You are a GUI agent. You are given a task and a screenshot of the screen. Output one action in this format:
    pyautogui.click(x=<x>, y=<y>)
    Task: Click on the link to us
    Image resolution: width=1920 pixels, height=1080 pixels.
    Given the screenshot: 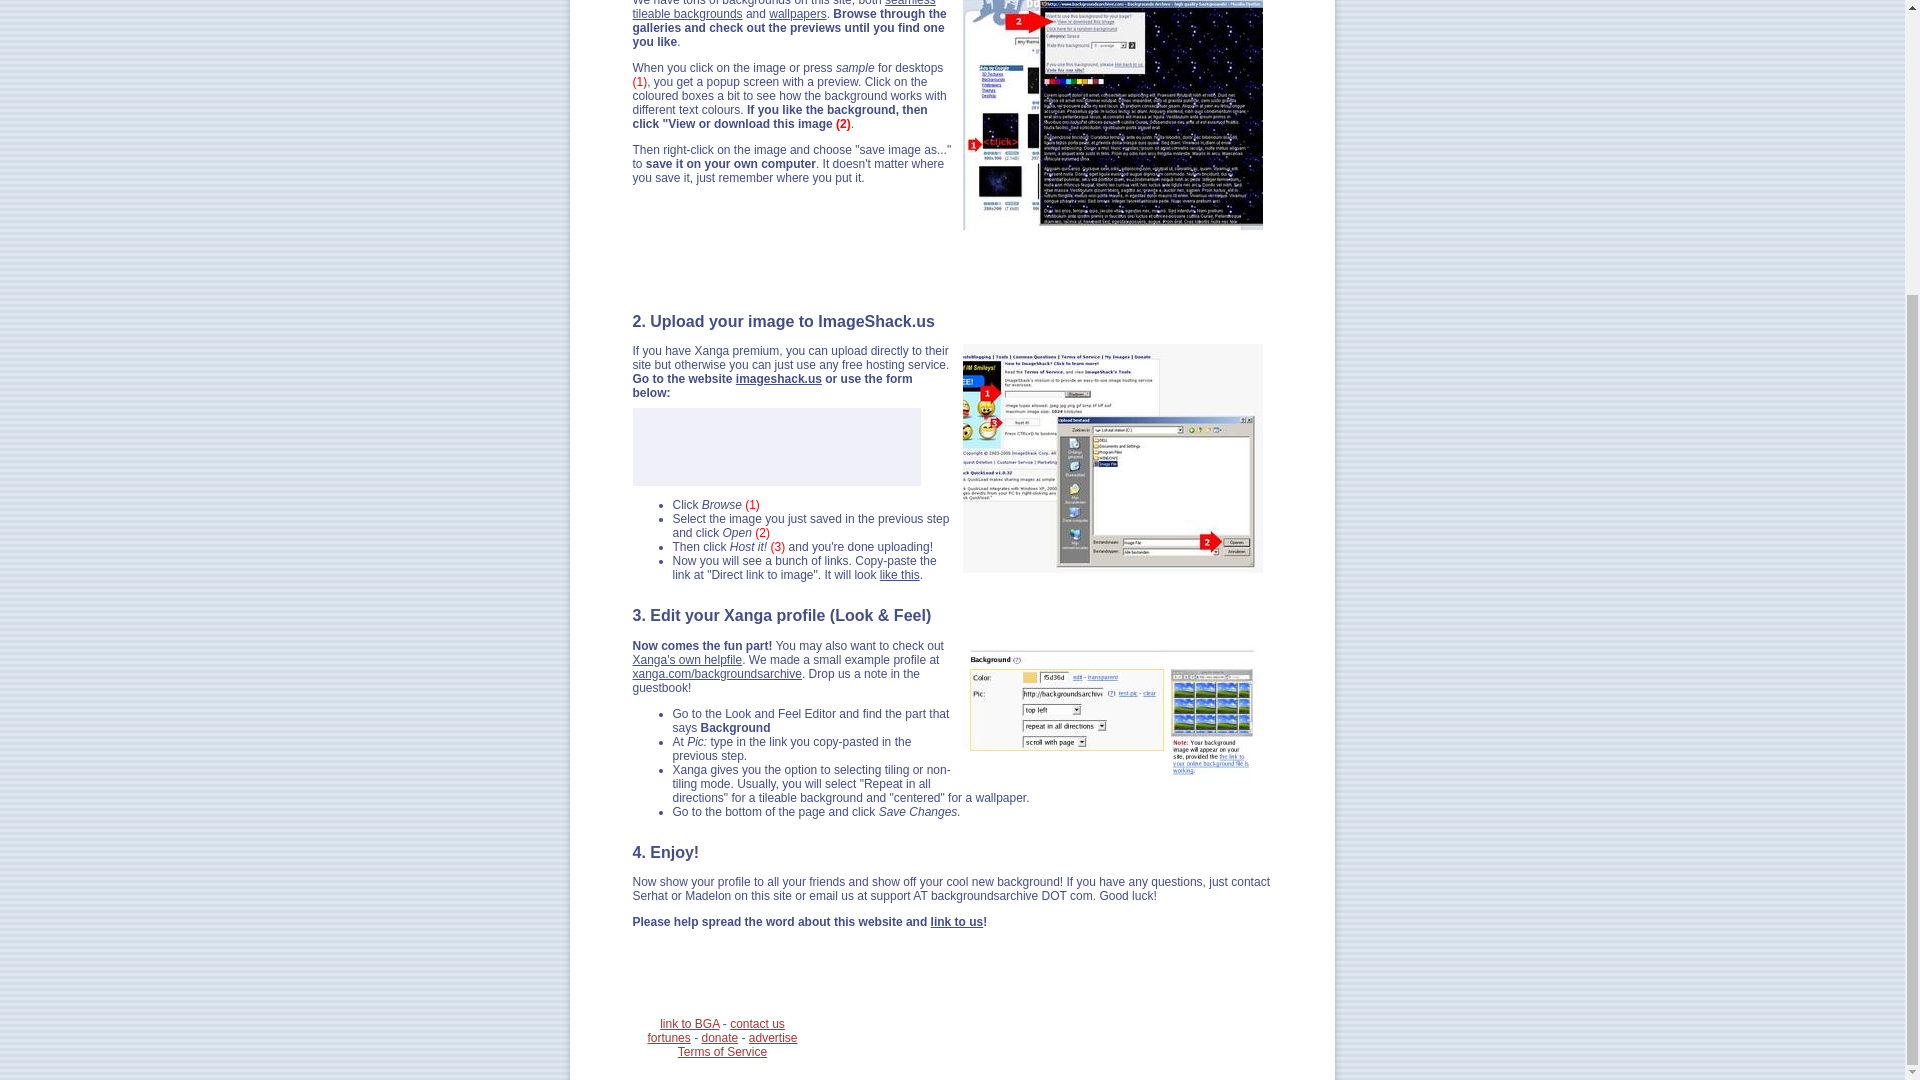 What is the action you would take?
    pyautogui.click(x=957, y=921)
    